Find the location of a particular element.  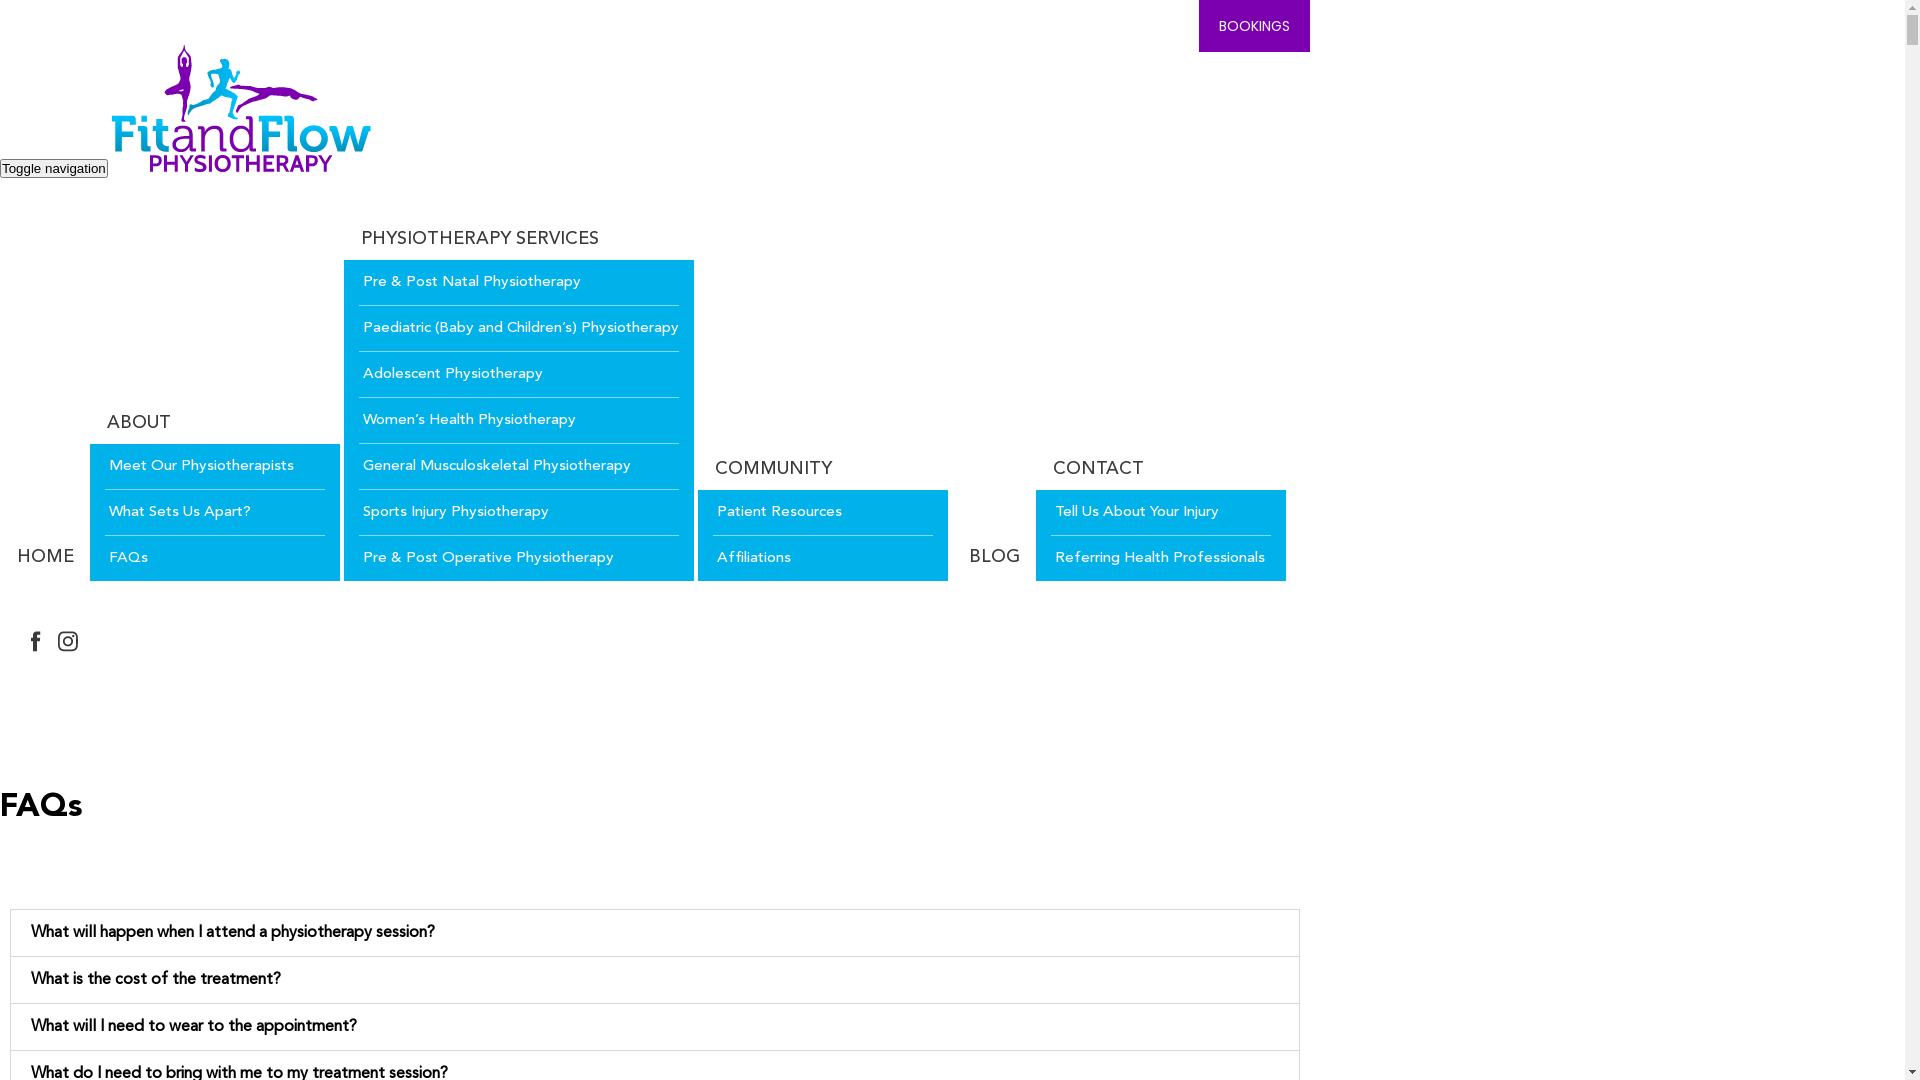

 What Sets Us Apart? is located at coordinates (215, 513).